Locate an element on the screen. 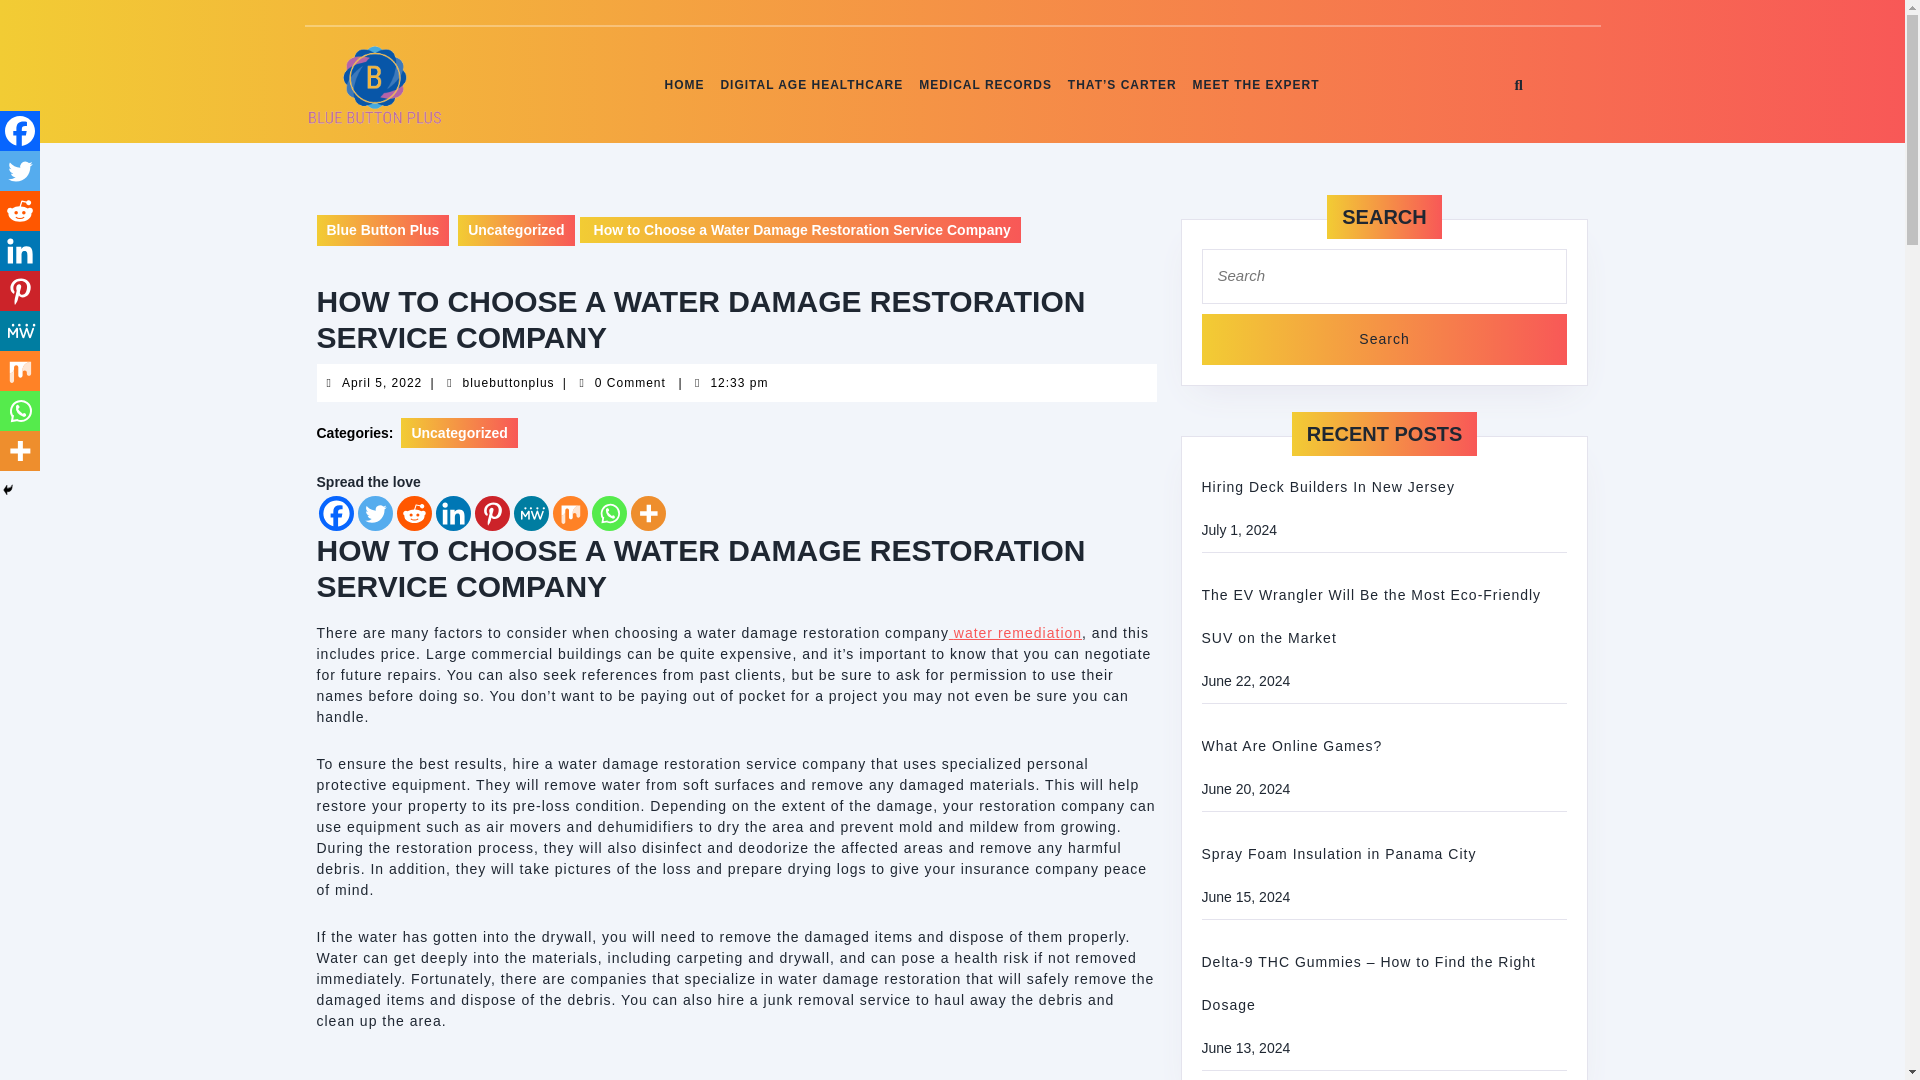 The width and height of the screenshot is (1920, 1080). water remediation is located at coordinates (1015, 633).